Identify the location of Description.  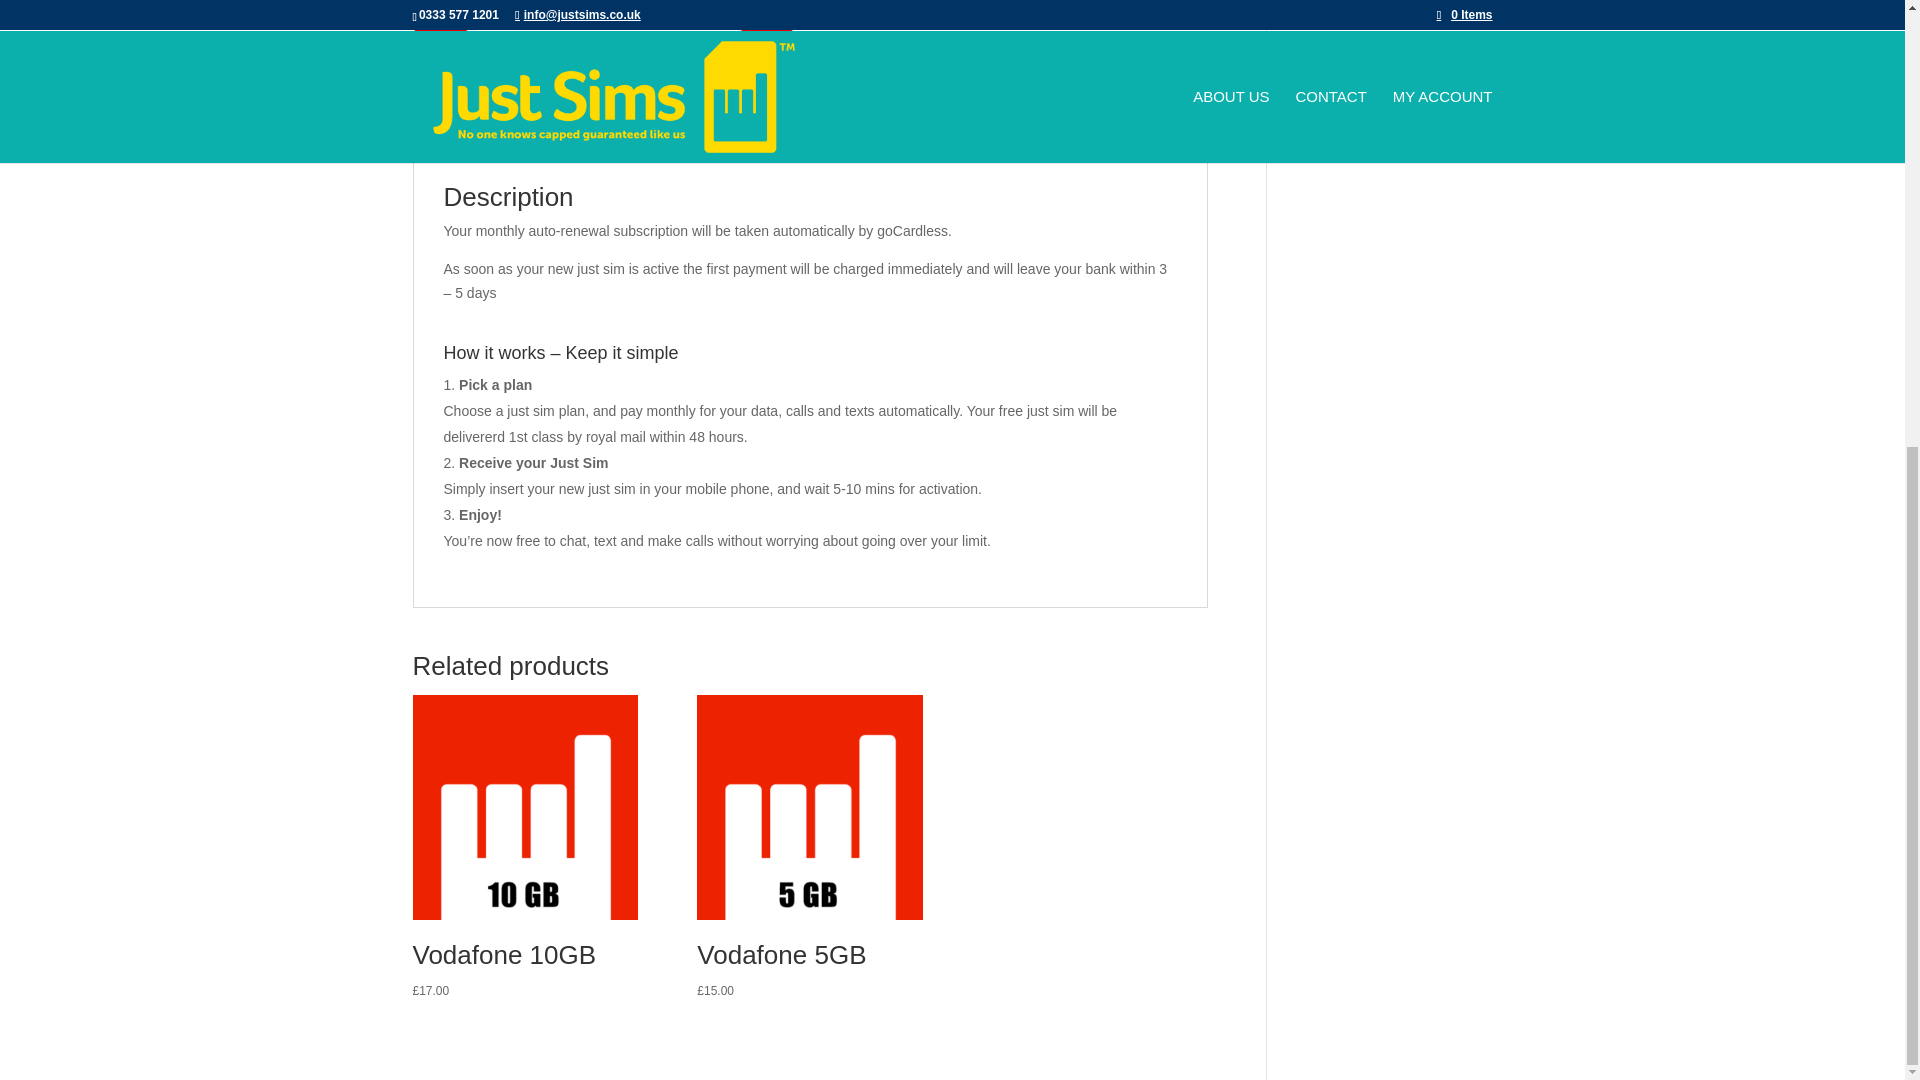
(472, 136).